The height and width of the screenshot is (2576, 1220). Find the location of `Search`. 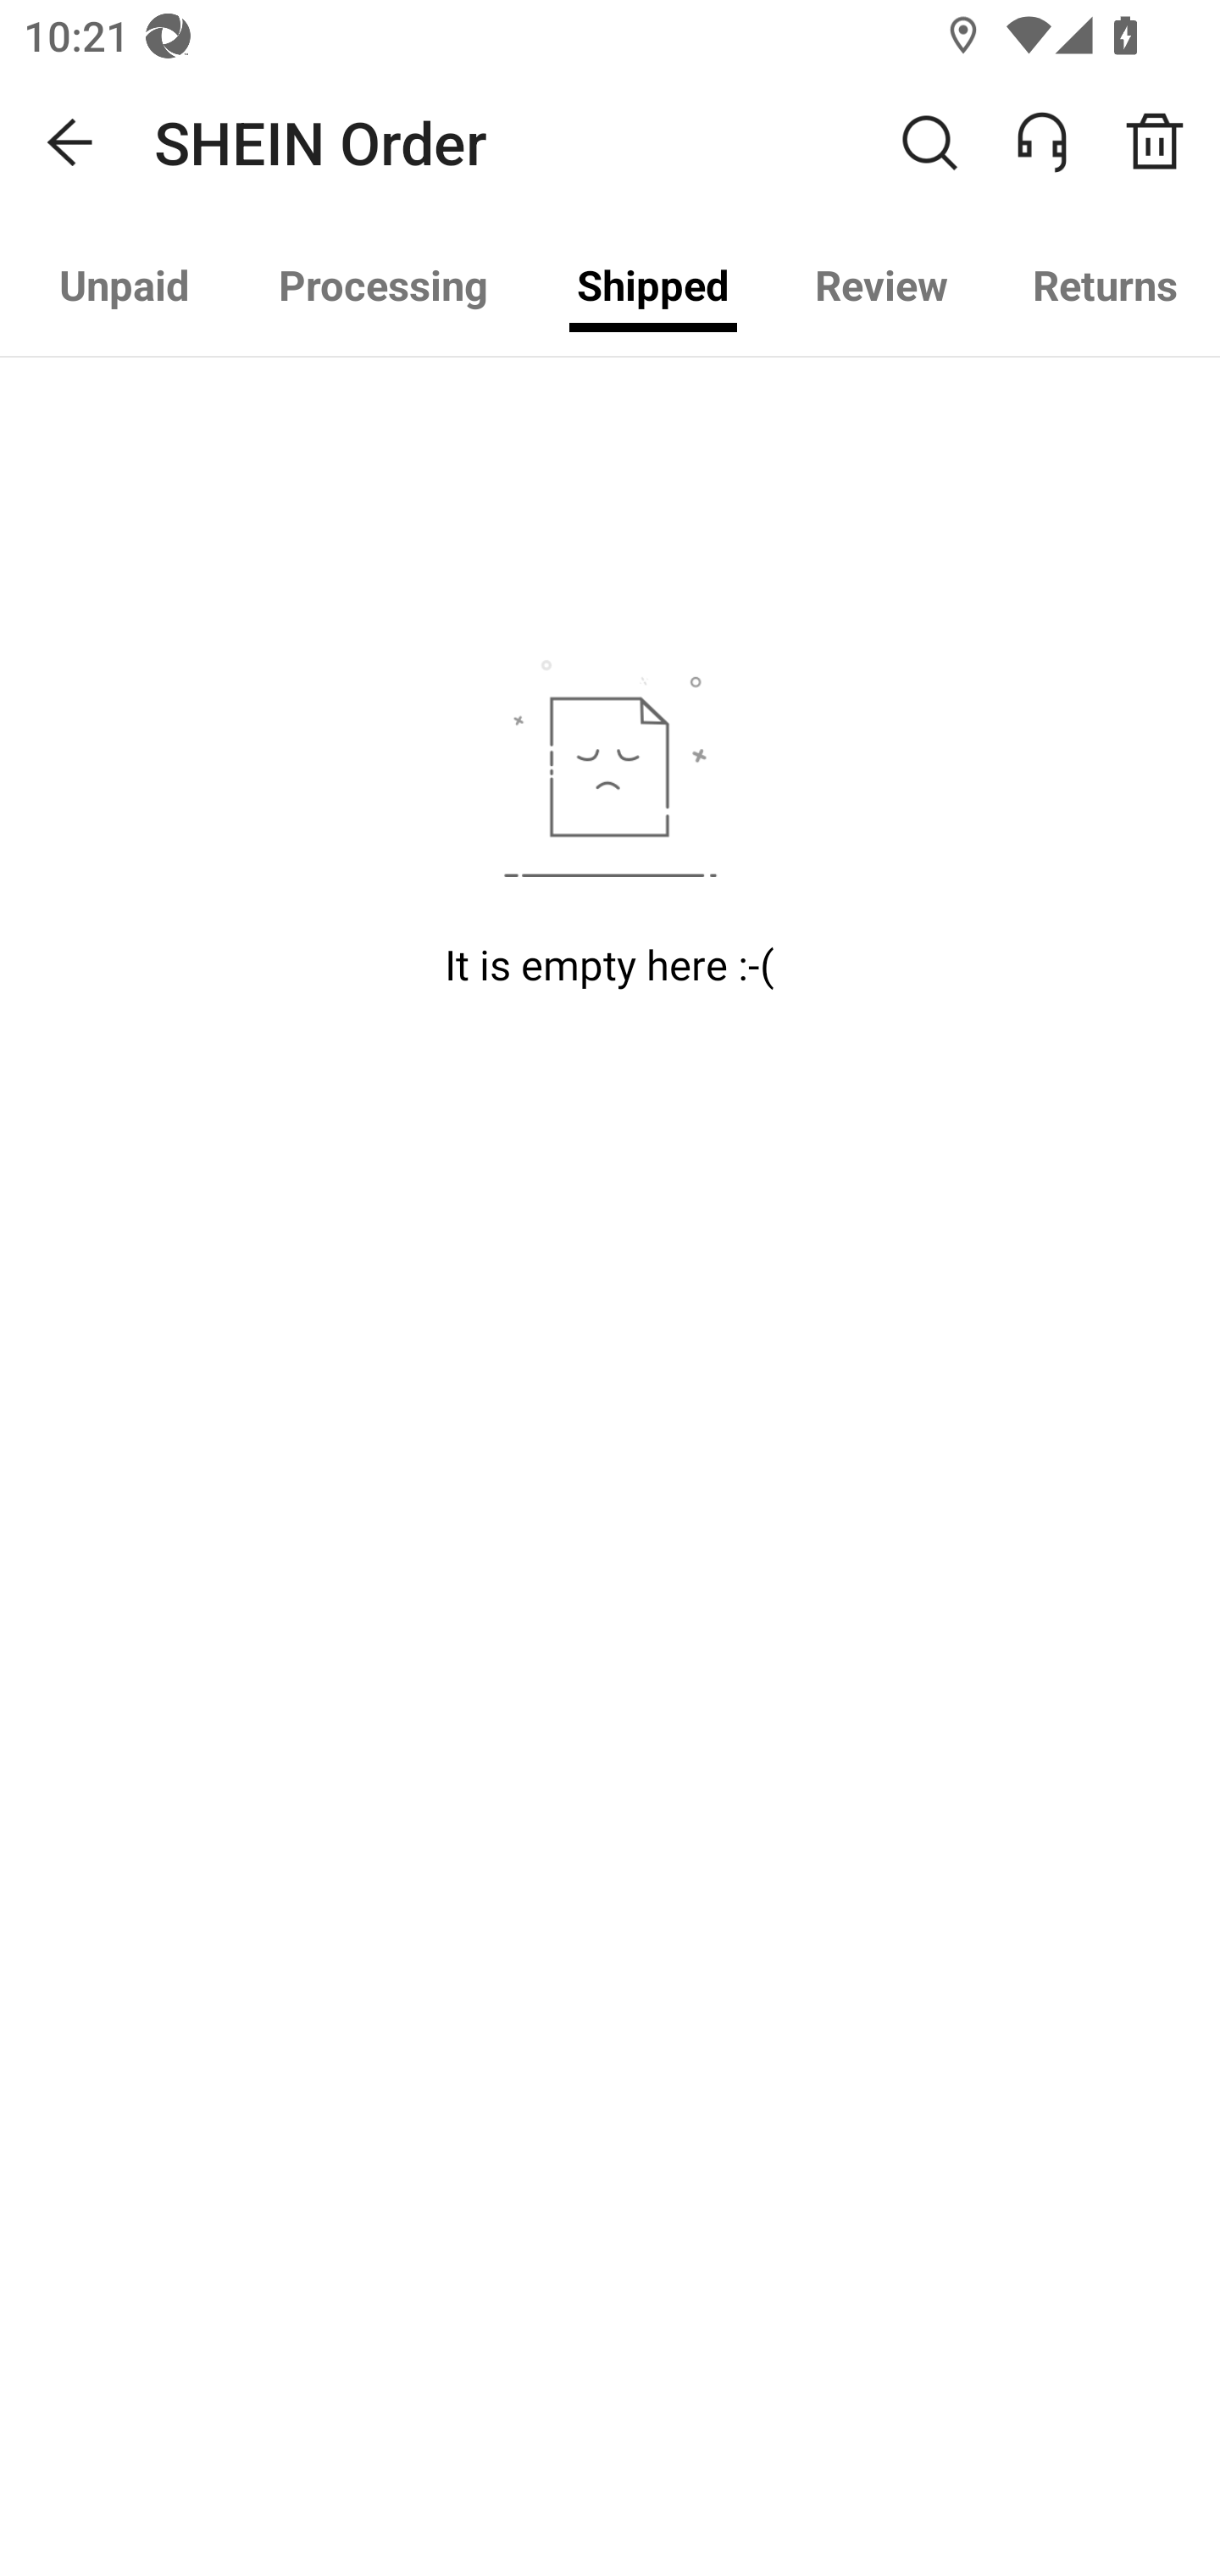

Search is located at coordinates (929, 142).